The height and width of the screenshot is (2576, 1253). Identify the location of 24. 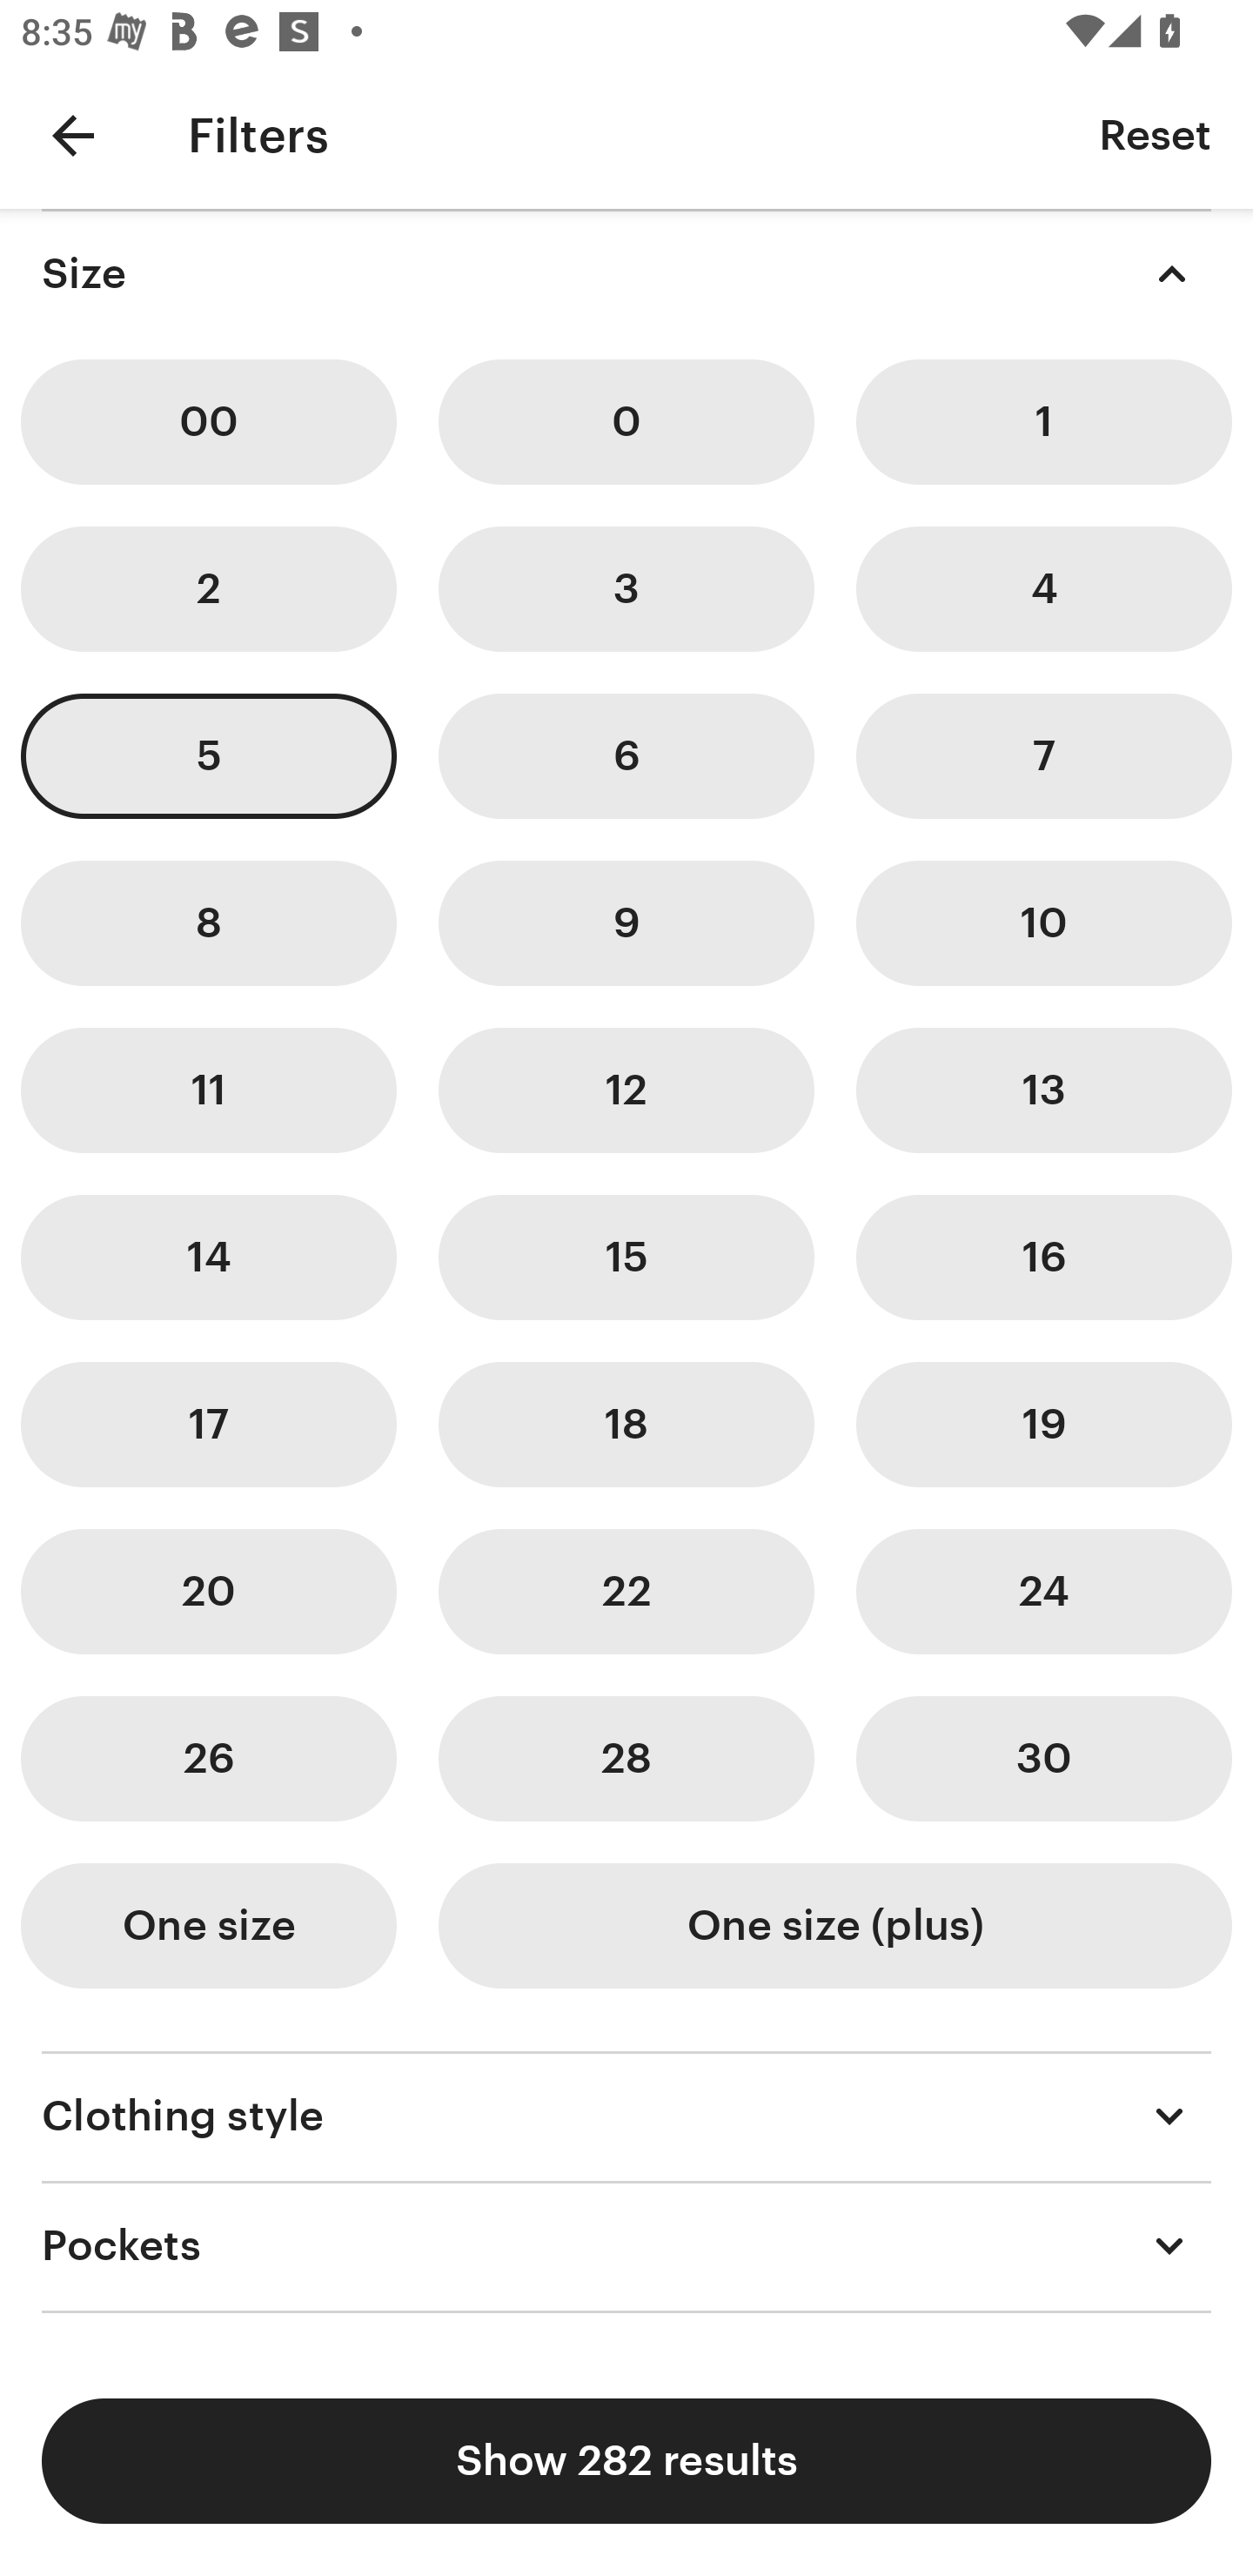
(1043, 1592).